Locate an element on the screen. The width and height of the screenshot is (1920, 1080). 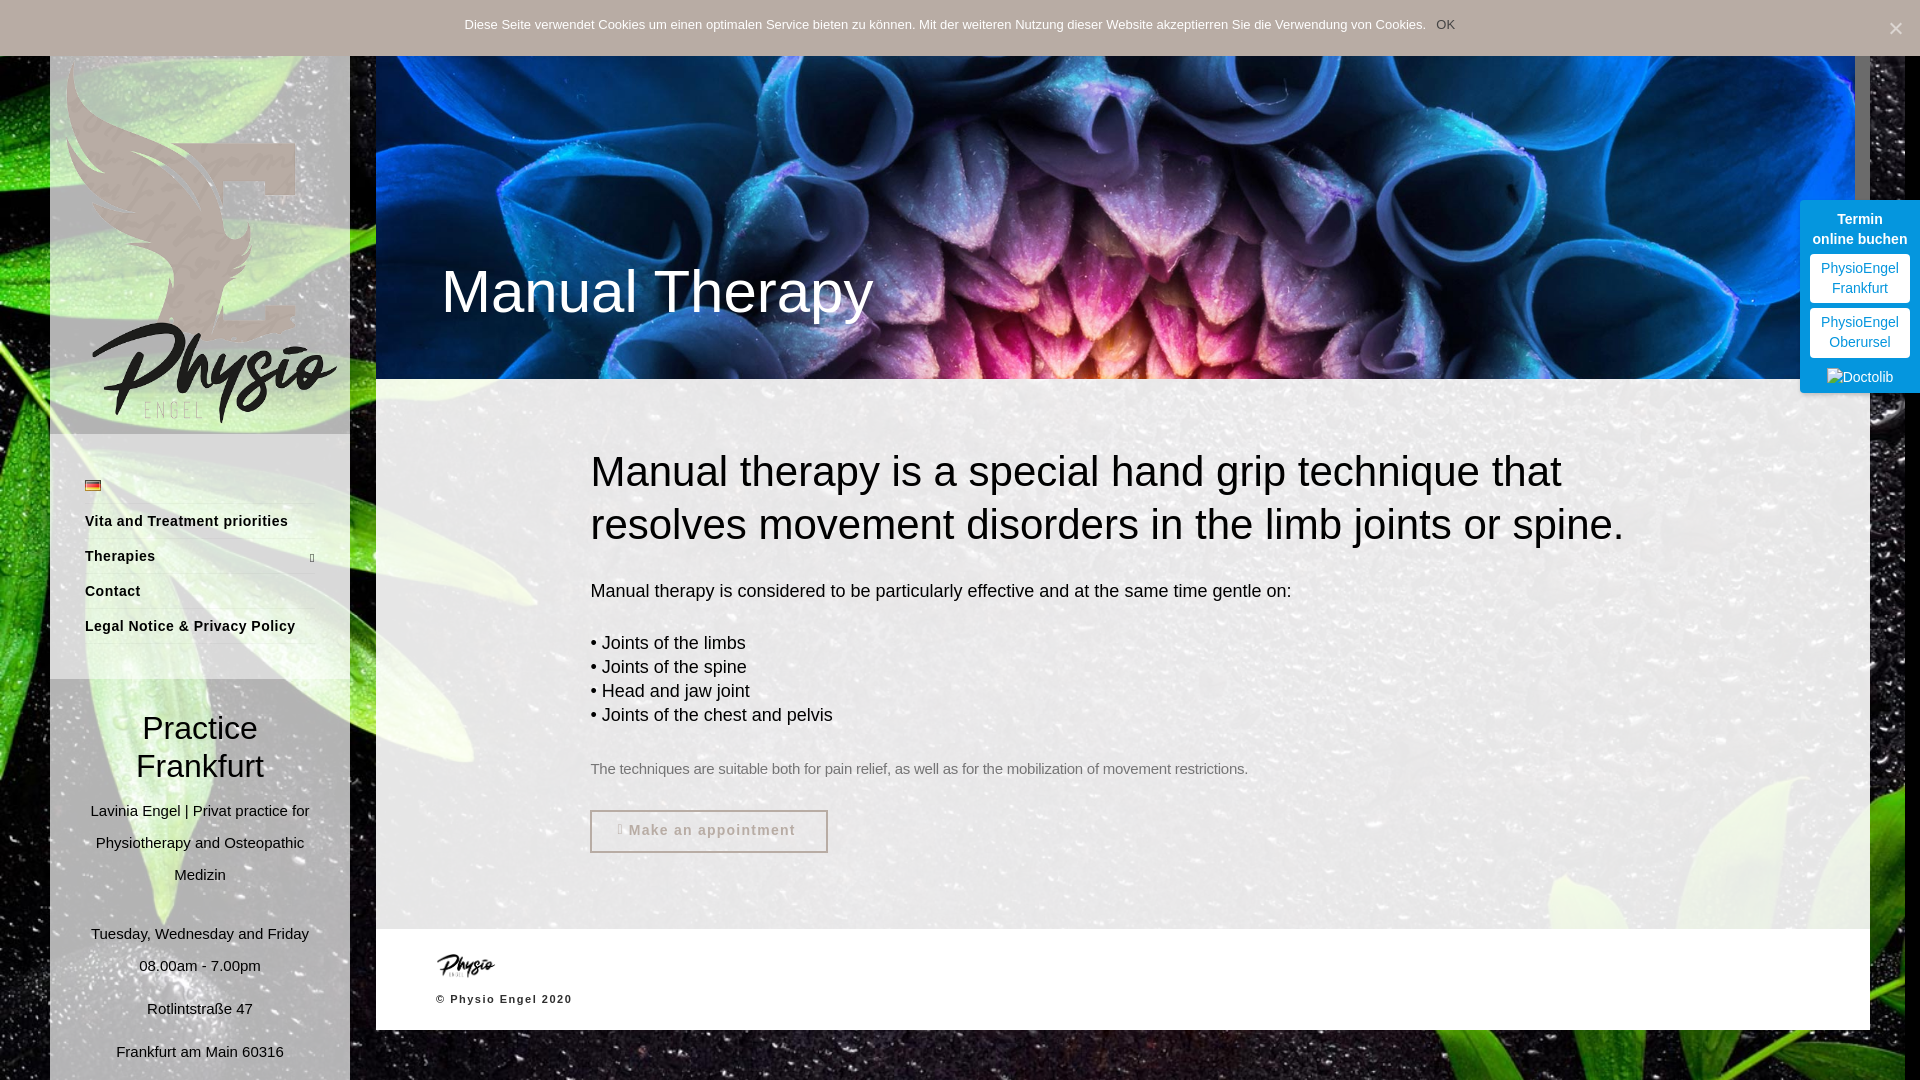
PhysioEngel Frankfurt is located at coordinates (1860, 278).